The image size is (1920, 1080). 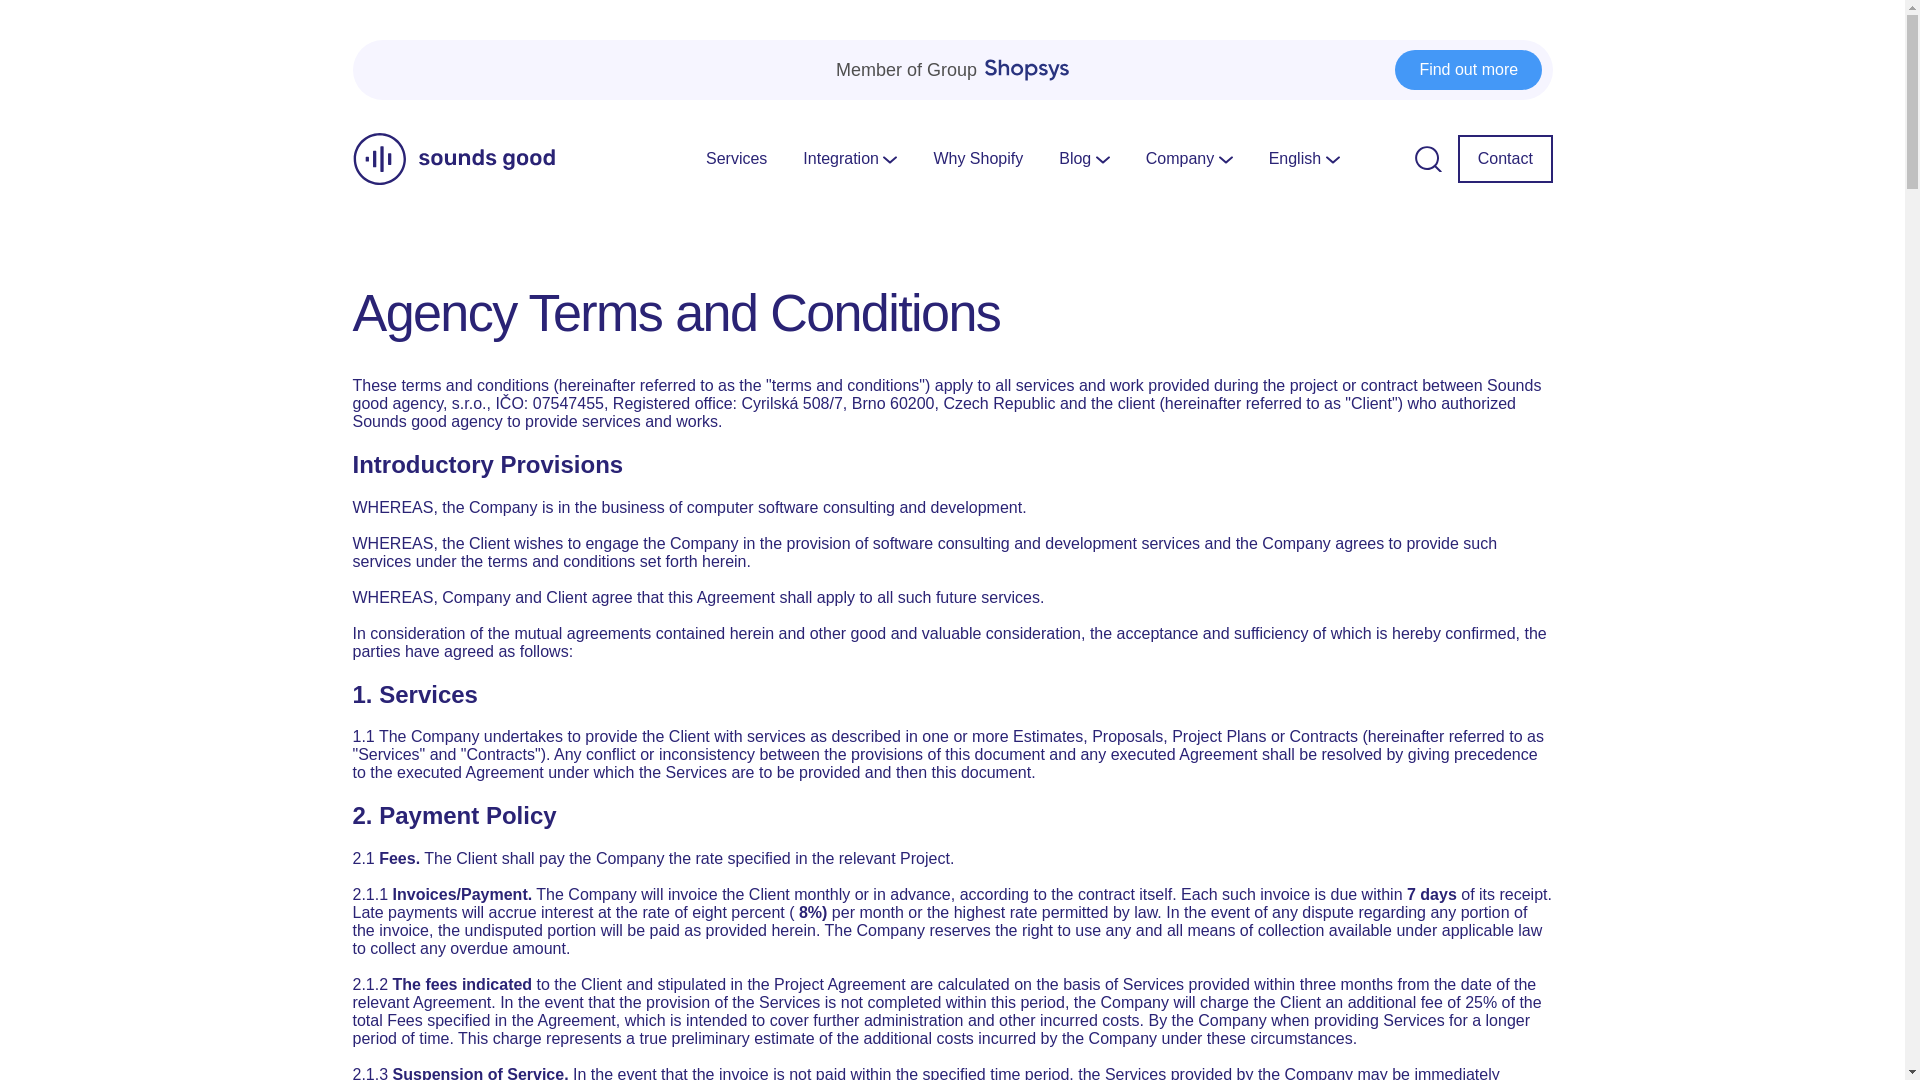 I want to click on Why Shopify, so click(x=978, y=158).